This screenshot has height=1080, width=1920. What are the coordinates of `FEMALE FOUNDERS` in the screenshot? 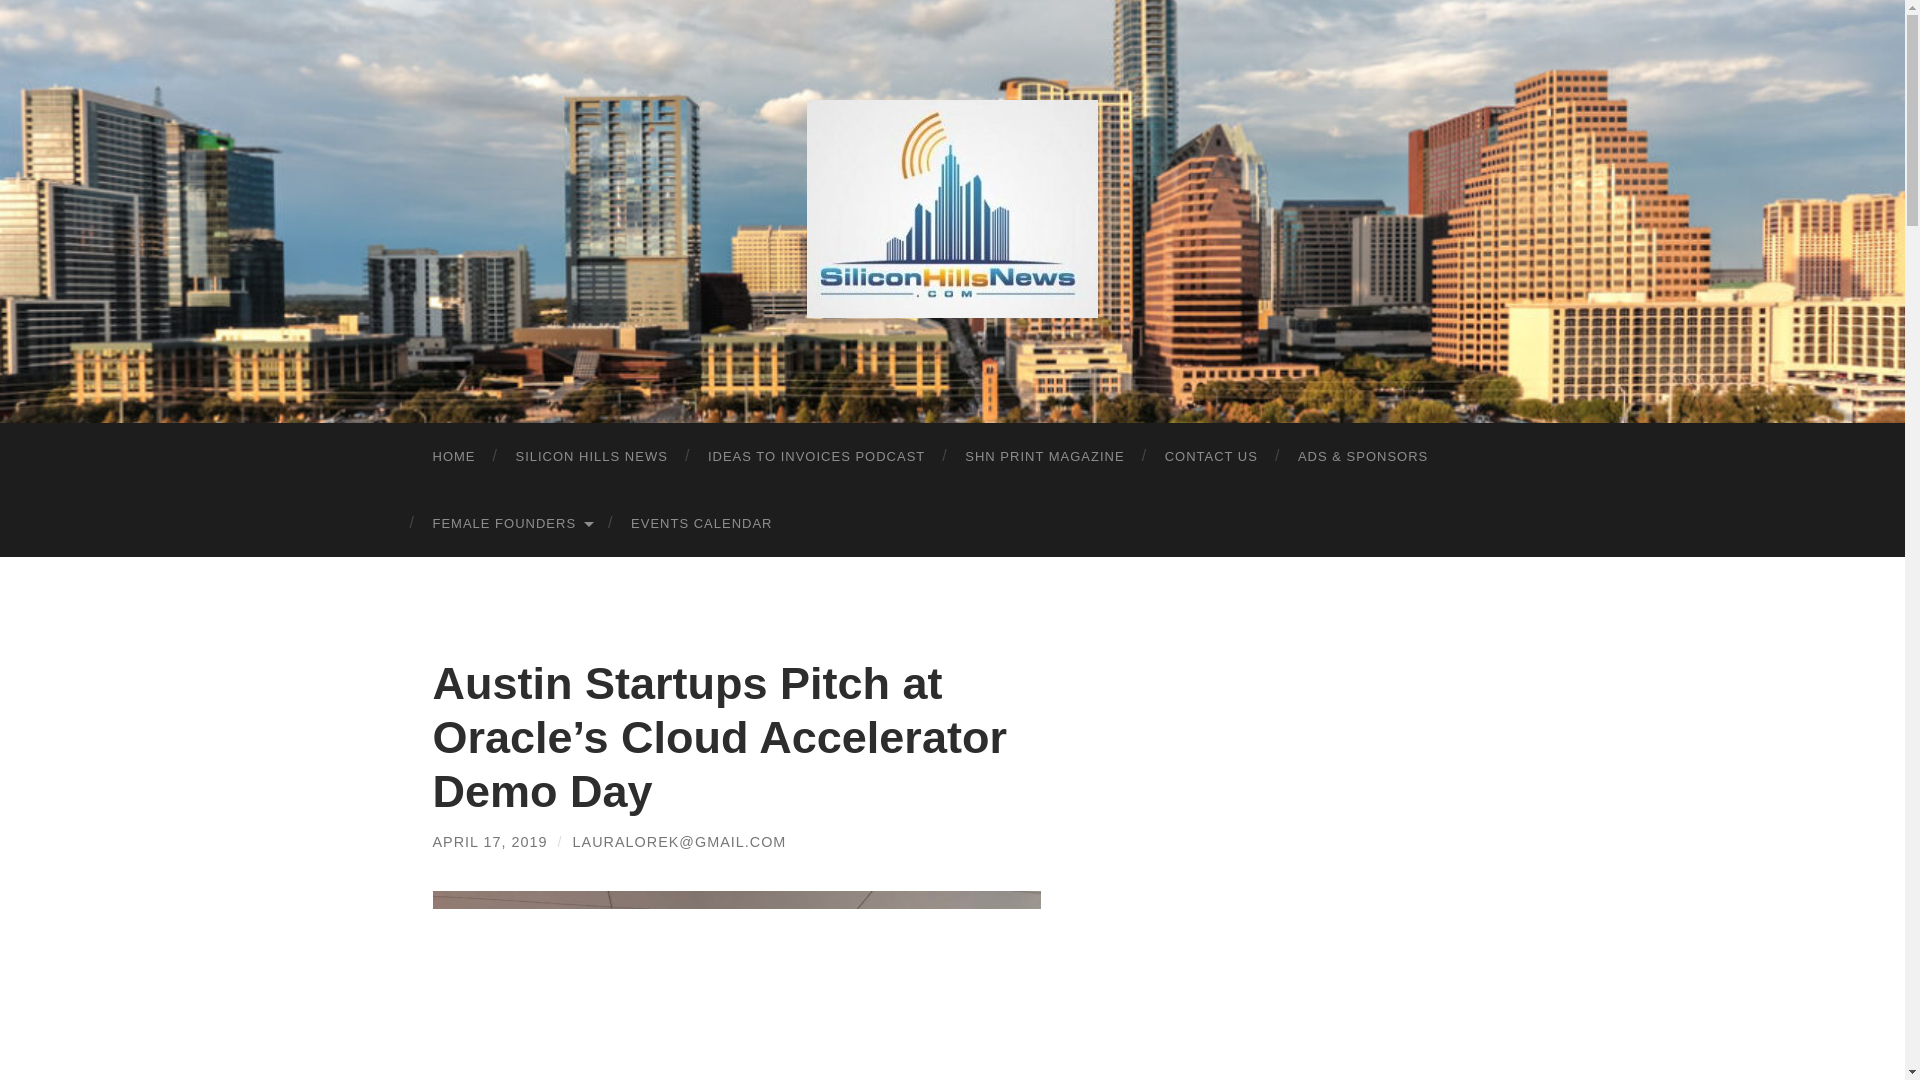 It's located at (511, 524).